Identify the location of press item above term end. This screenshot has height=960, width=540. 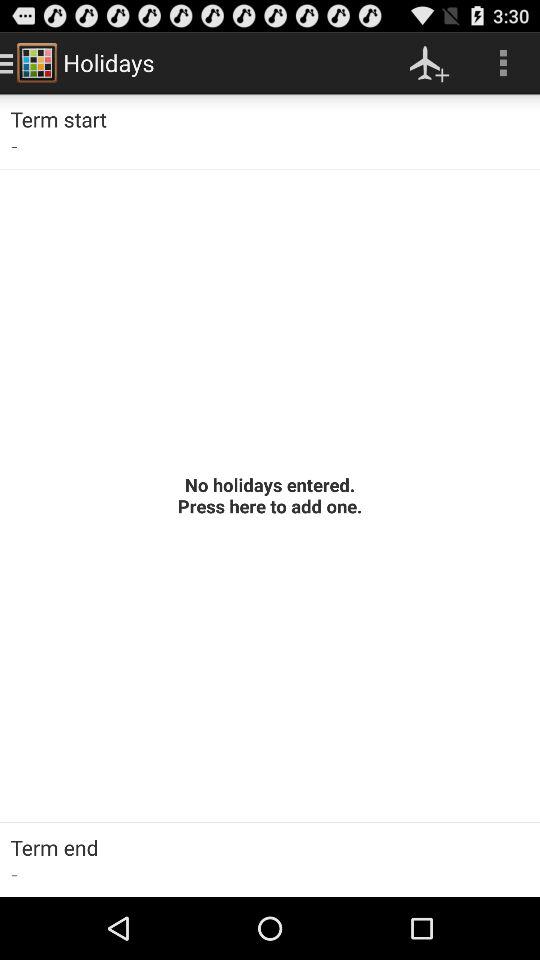
(270, 495).